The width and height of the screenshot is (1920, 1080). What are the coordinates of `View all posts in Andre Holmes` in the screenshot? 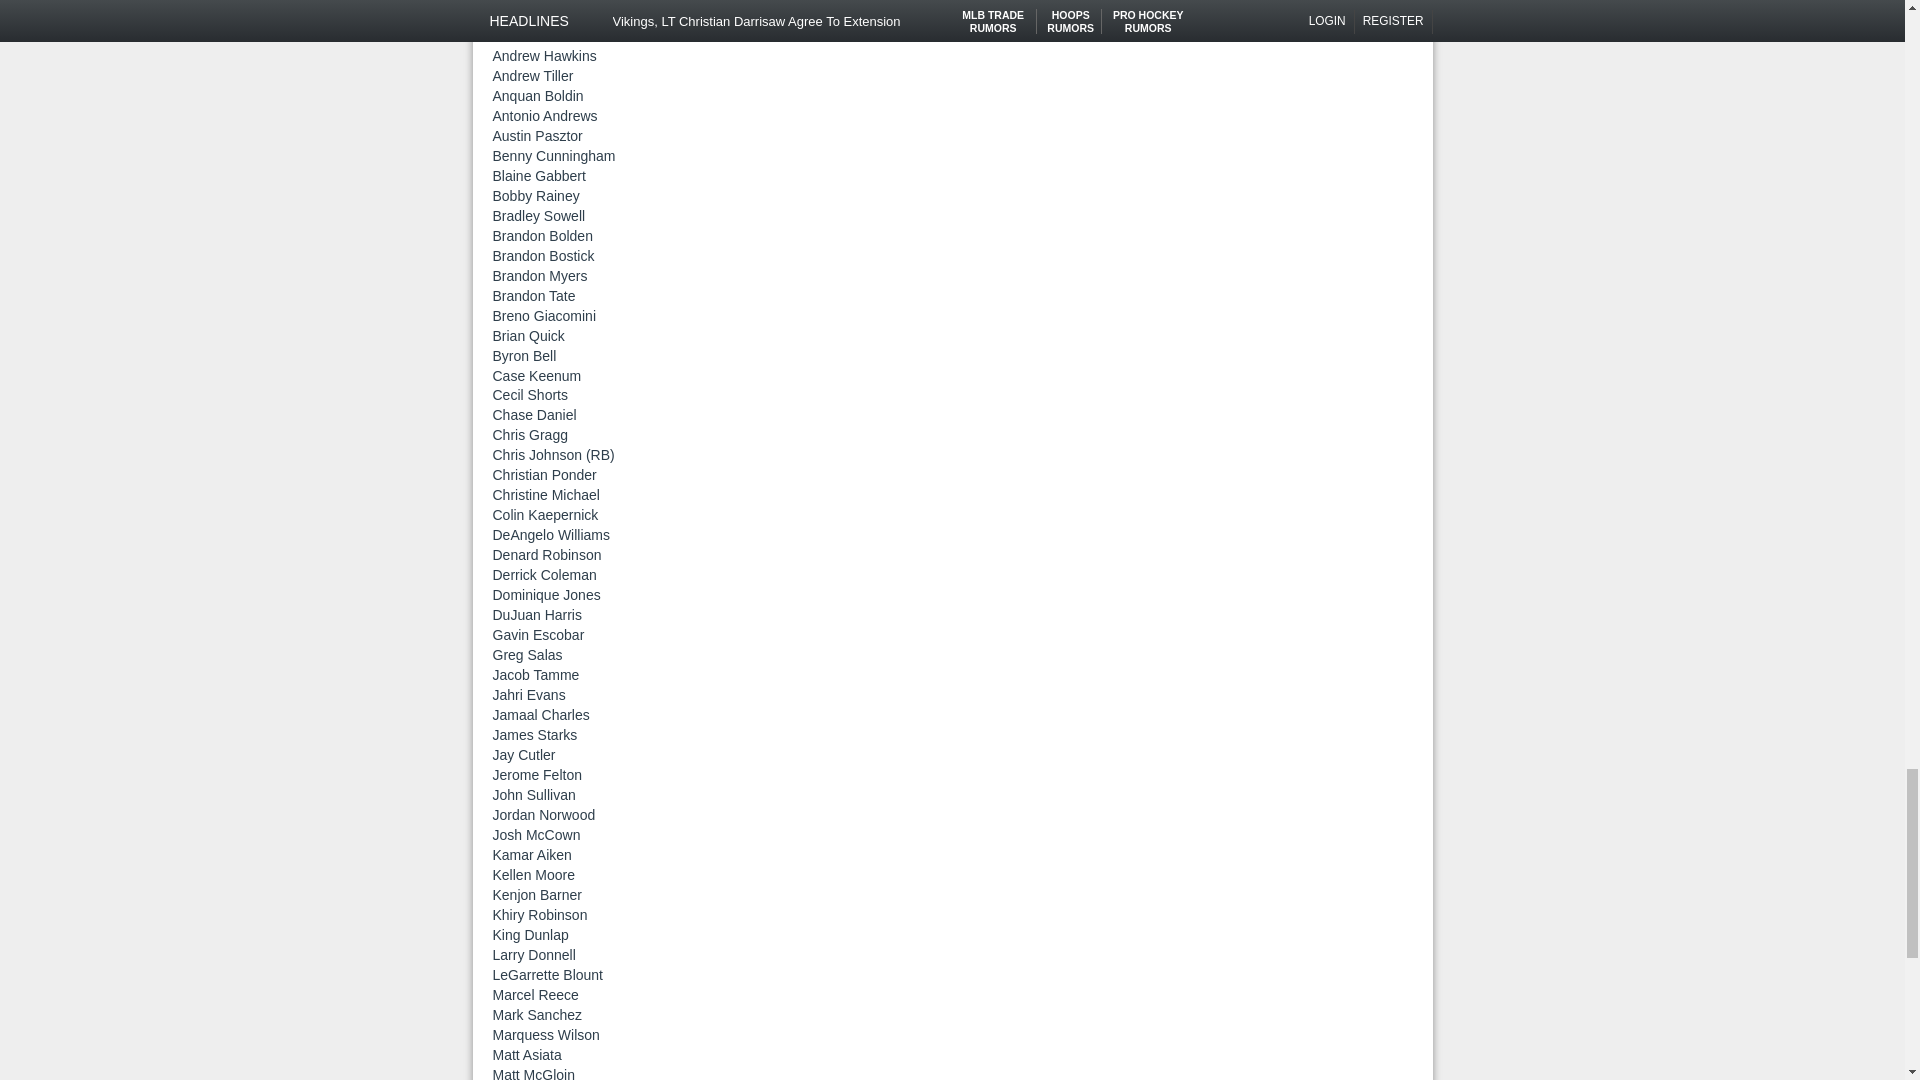 It's located at (536, 36).